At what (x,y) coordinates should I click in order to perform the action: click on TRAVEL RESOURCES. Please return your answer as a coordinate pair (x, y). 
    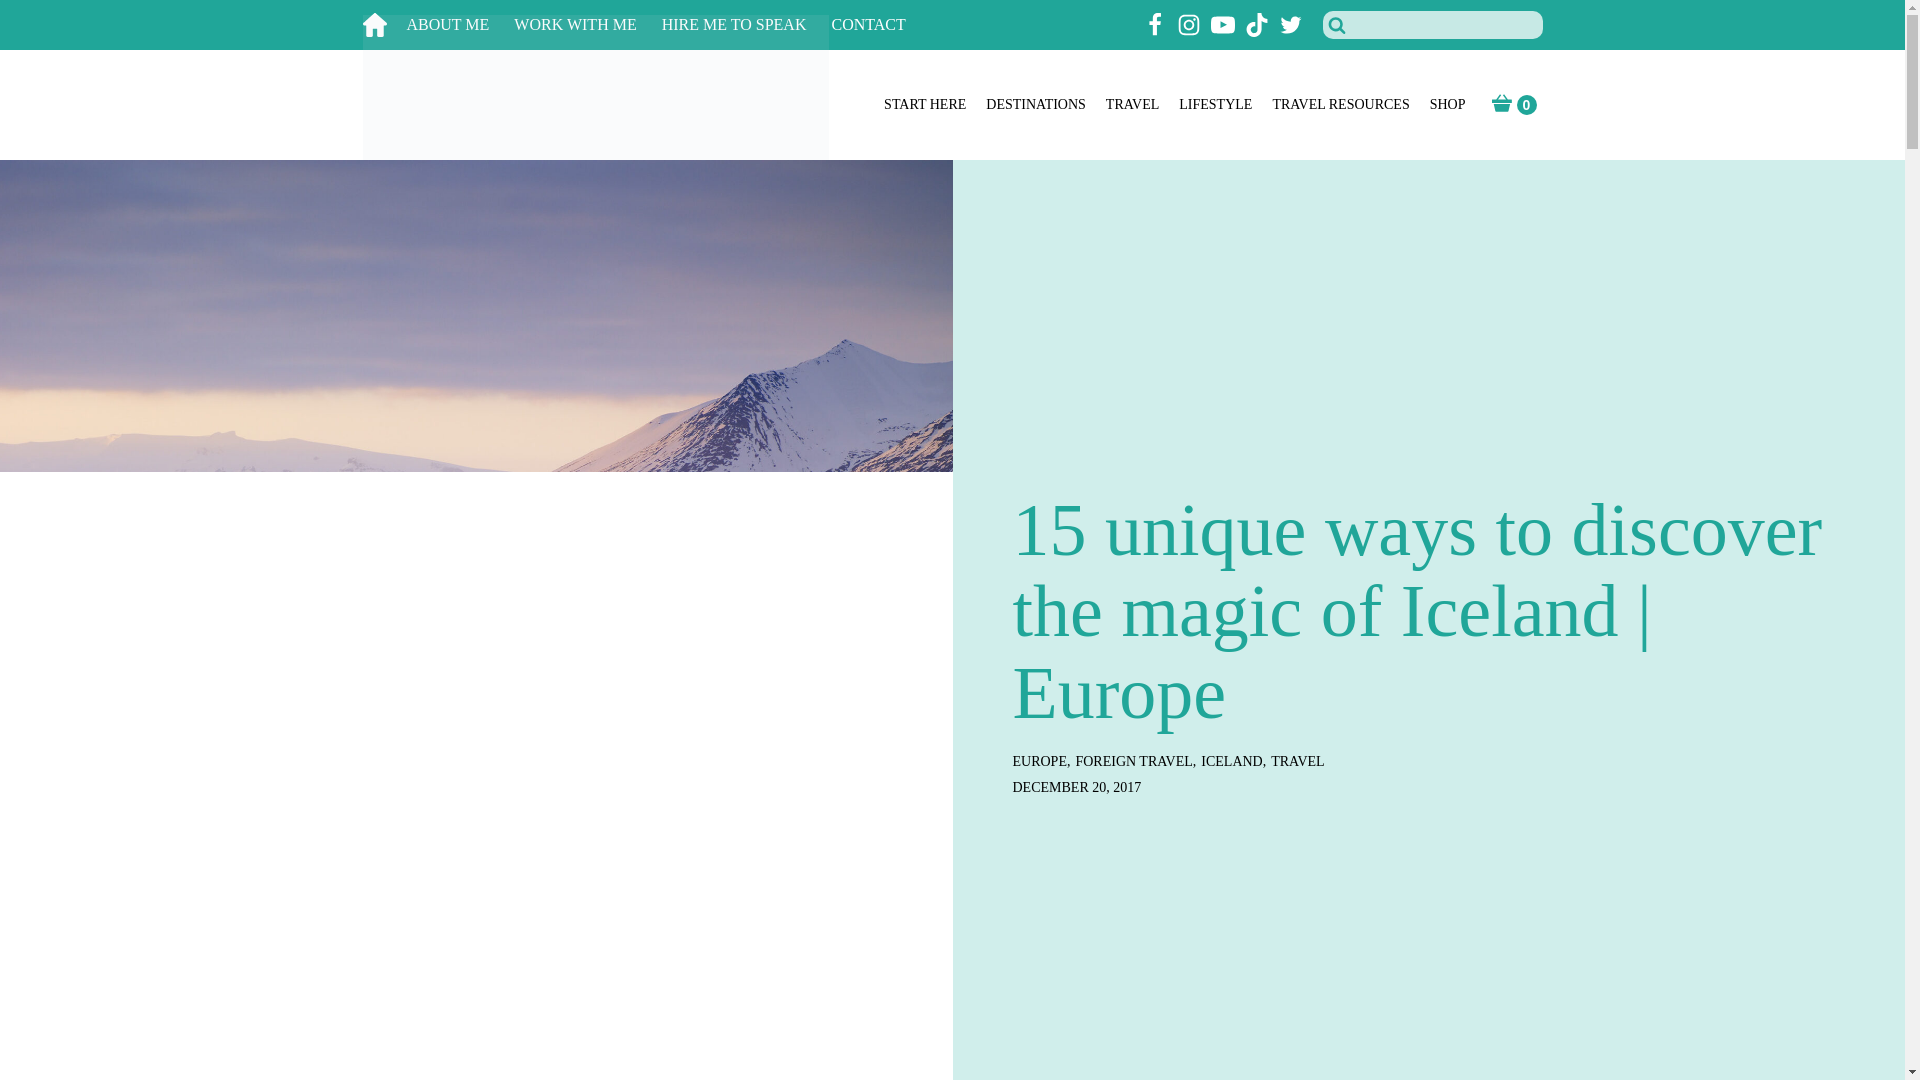
    Looking at the image, I should click on (1340, 105).